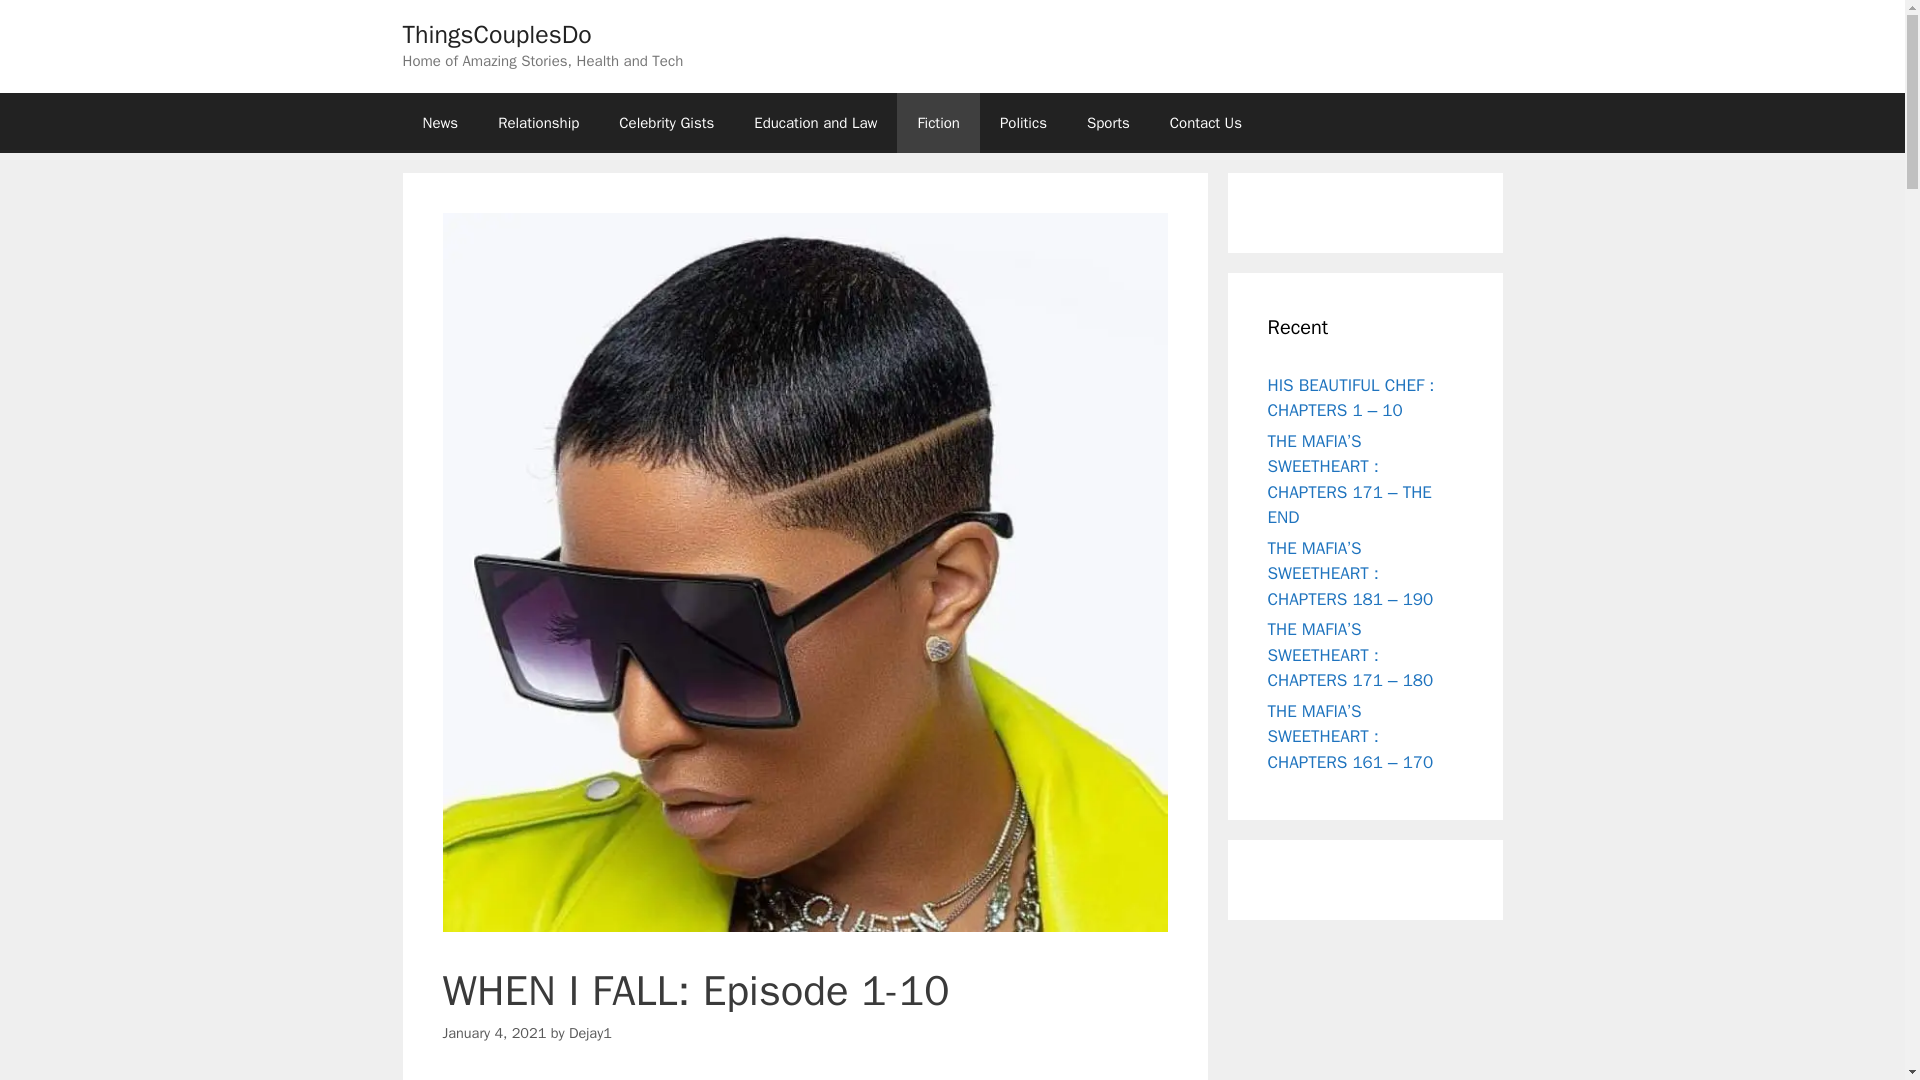 This screenshot has height=1080, width=1920. I want to click on Education and Law, so click(814, 122).